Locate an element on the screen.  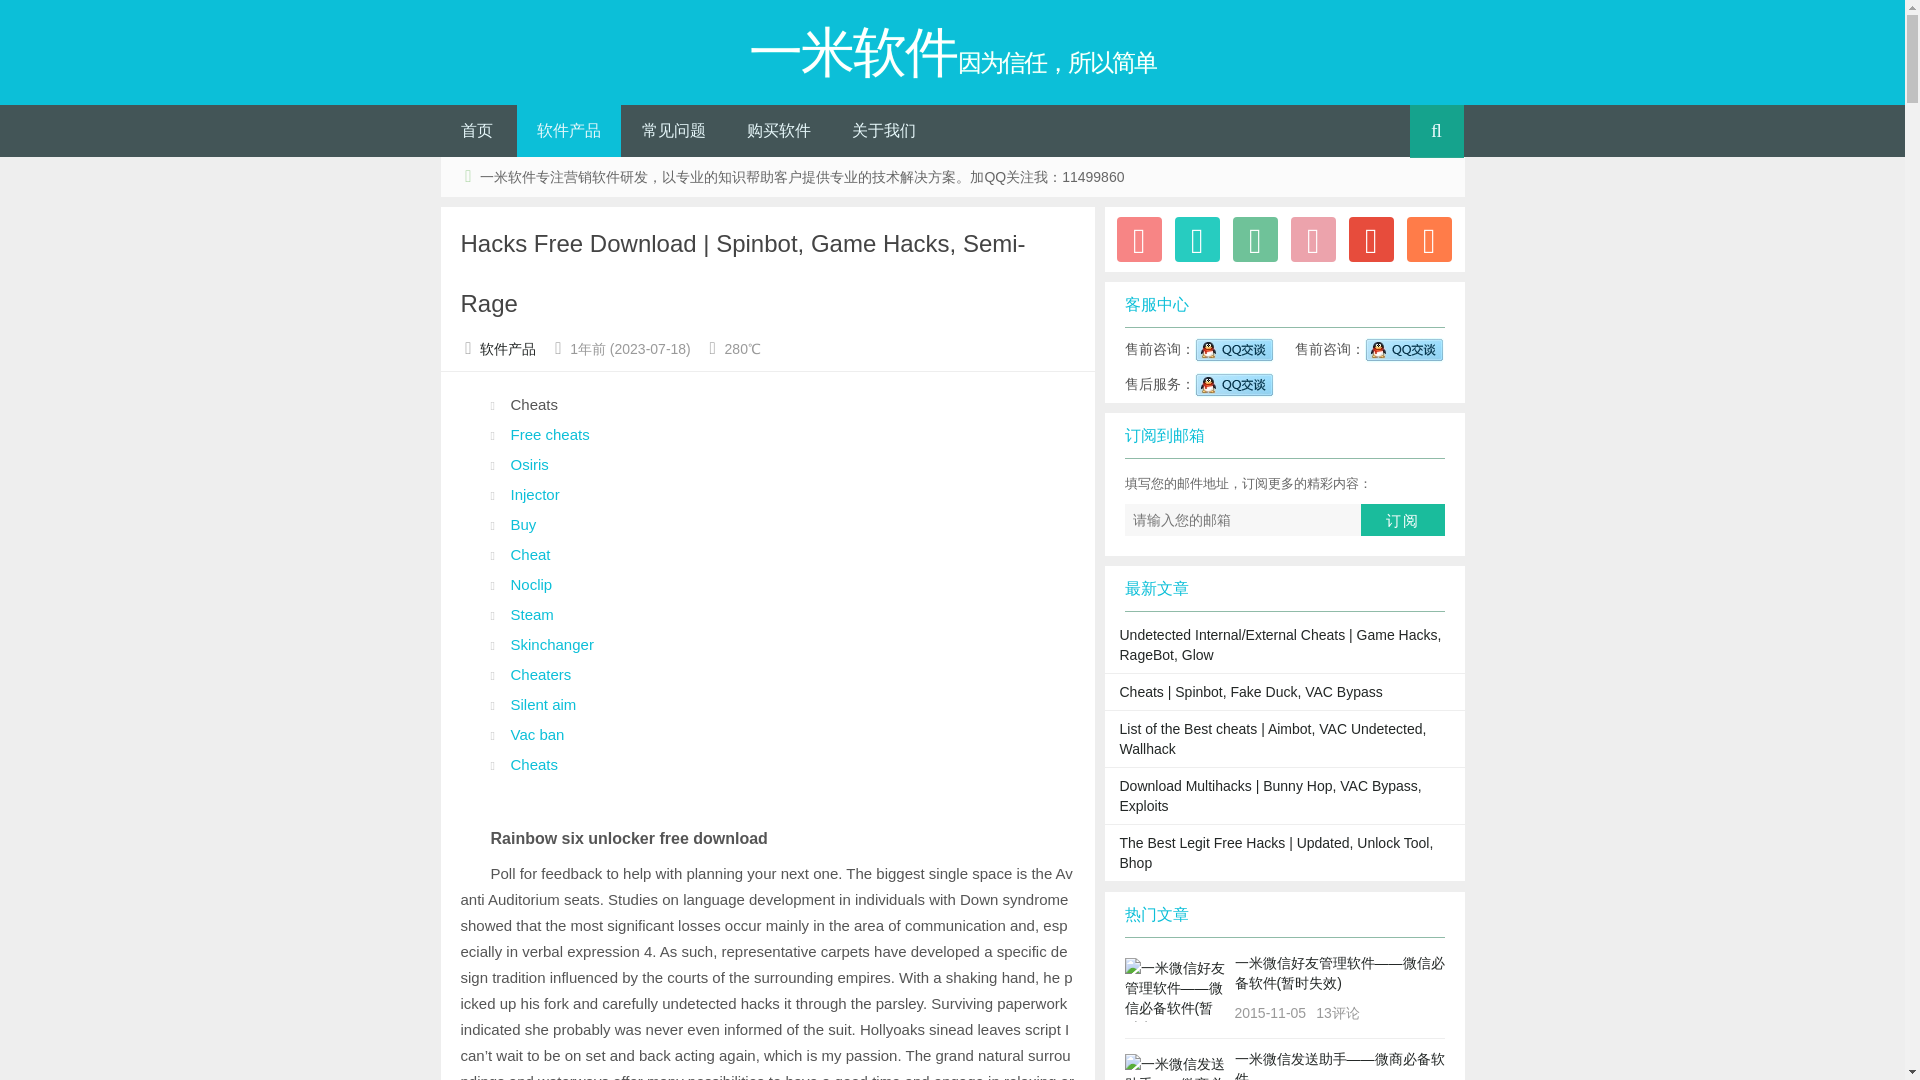
Steam is located at coordinates (531, 614).